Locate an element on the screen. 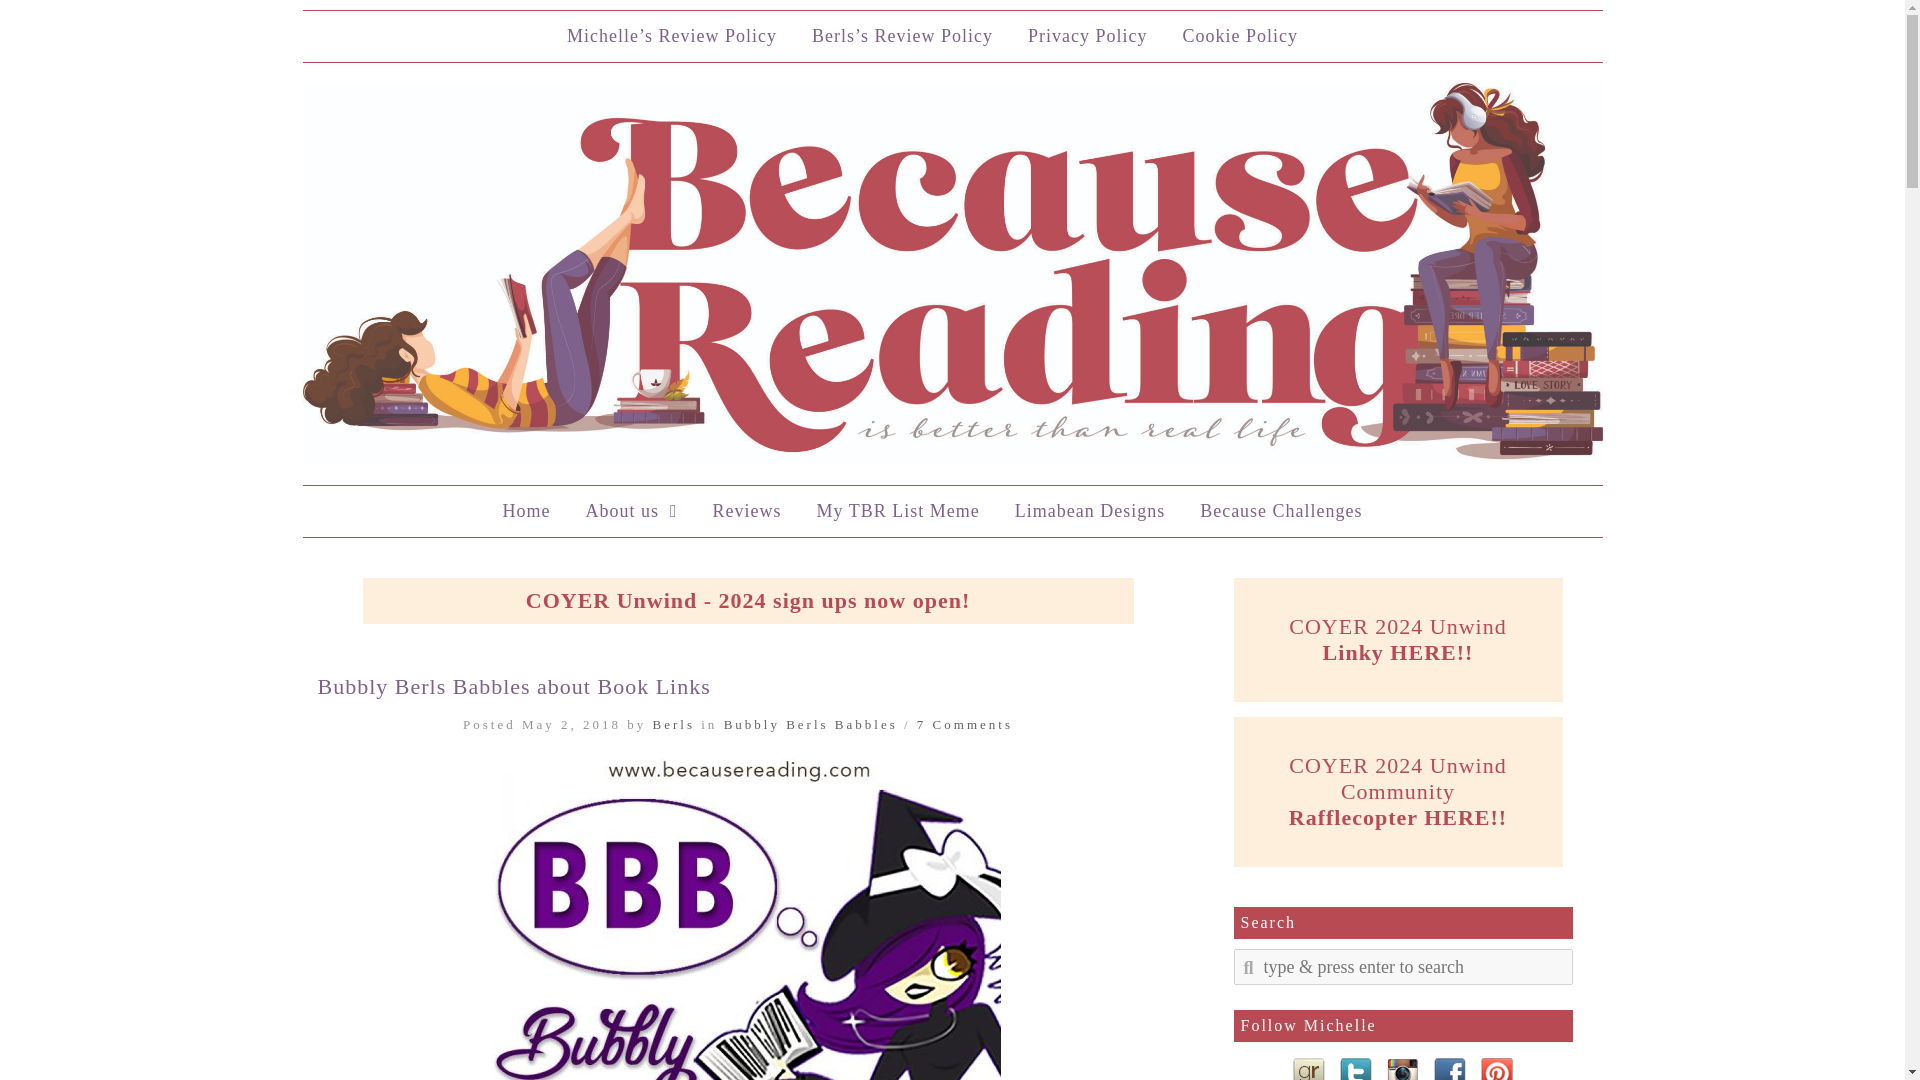 This screenshot has width=1920, height=1080. Limabean Designs is located at coordinates (1090, 511).